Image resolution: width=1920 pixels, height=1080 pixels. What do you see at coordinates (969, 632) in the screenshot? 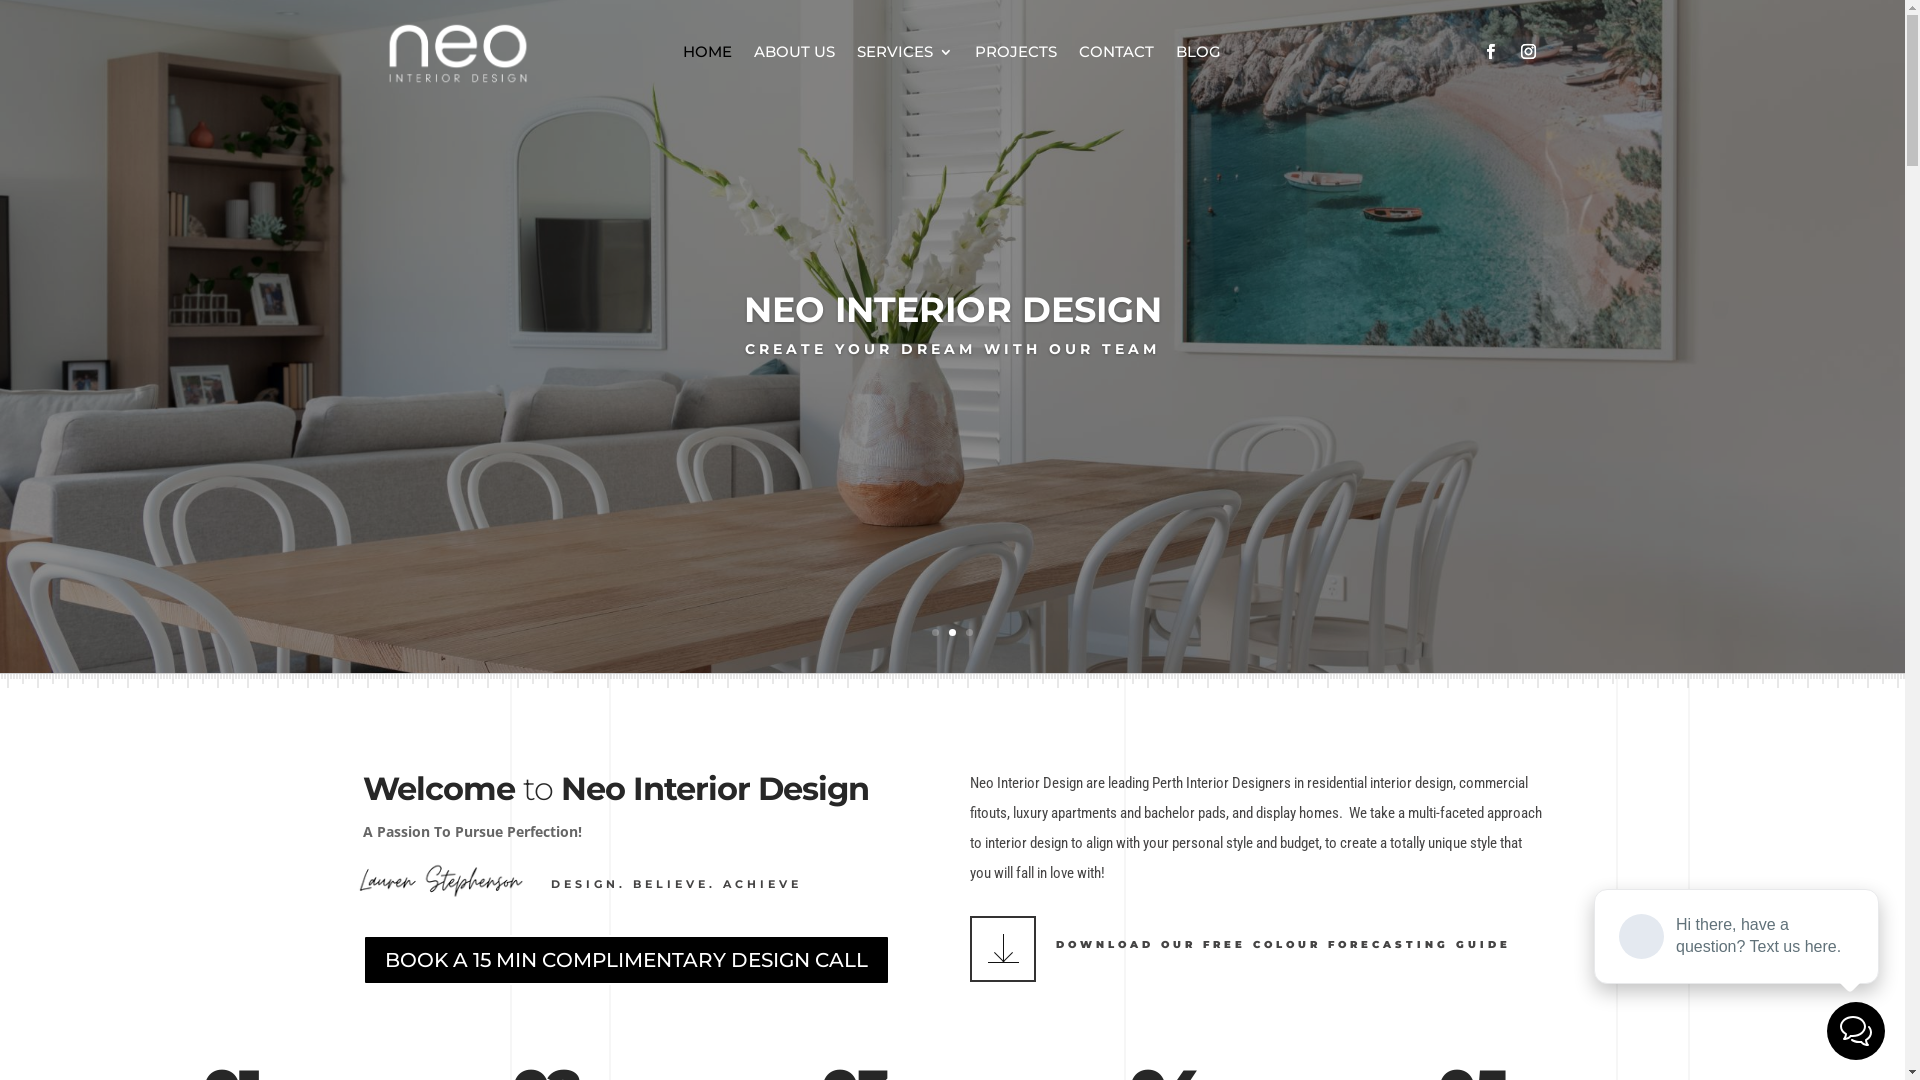
I see `3` at bounding box center [969, 632].